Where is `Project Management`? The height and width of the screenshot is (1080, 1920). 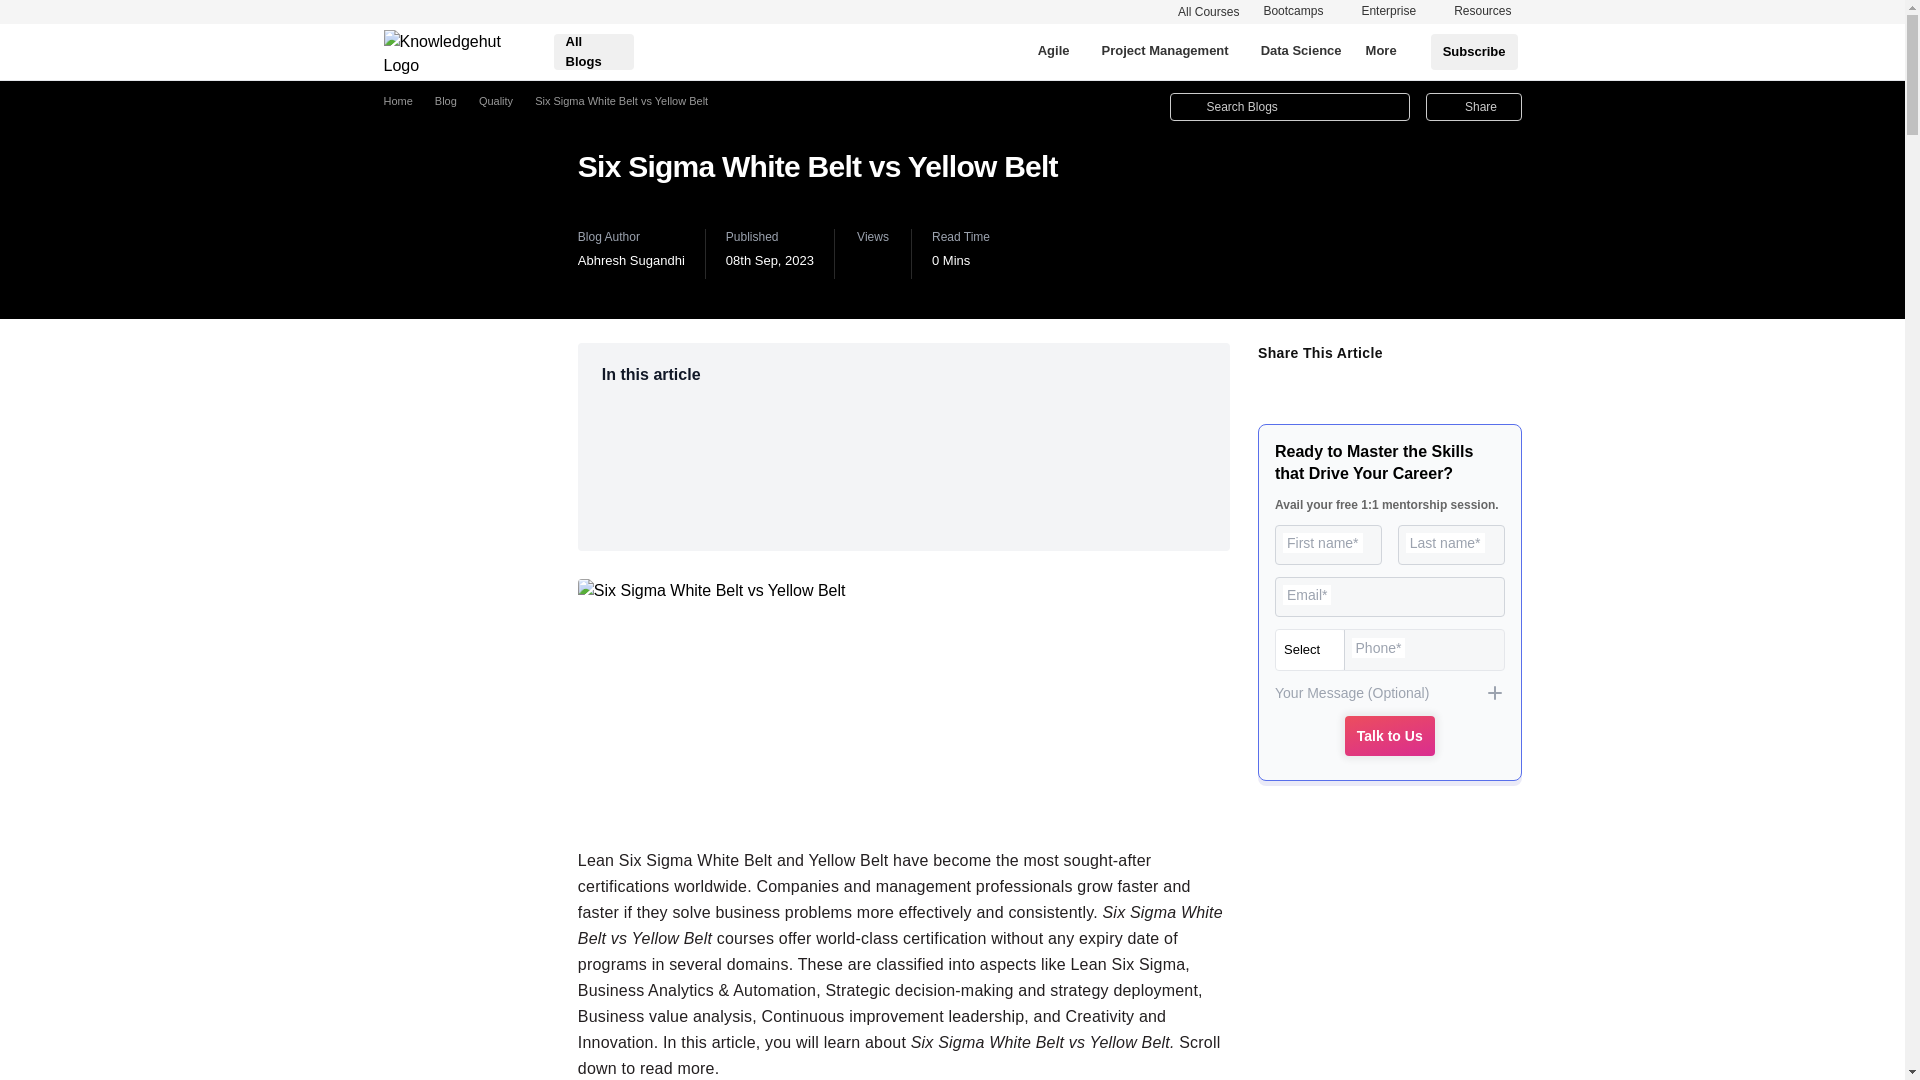
Project Management is located at coordinates (1164, 52).